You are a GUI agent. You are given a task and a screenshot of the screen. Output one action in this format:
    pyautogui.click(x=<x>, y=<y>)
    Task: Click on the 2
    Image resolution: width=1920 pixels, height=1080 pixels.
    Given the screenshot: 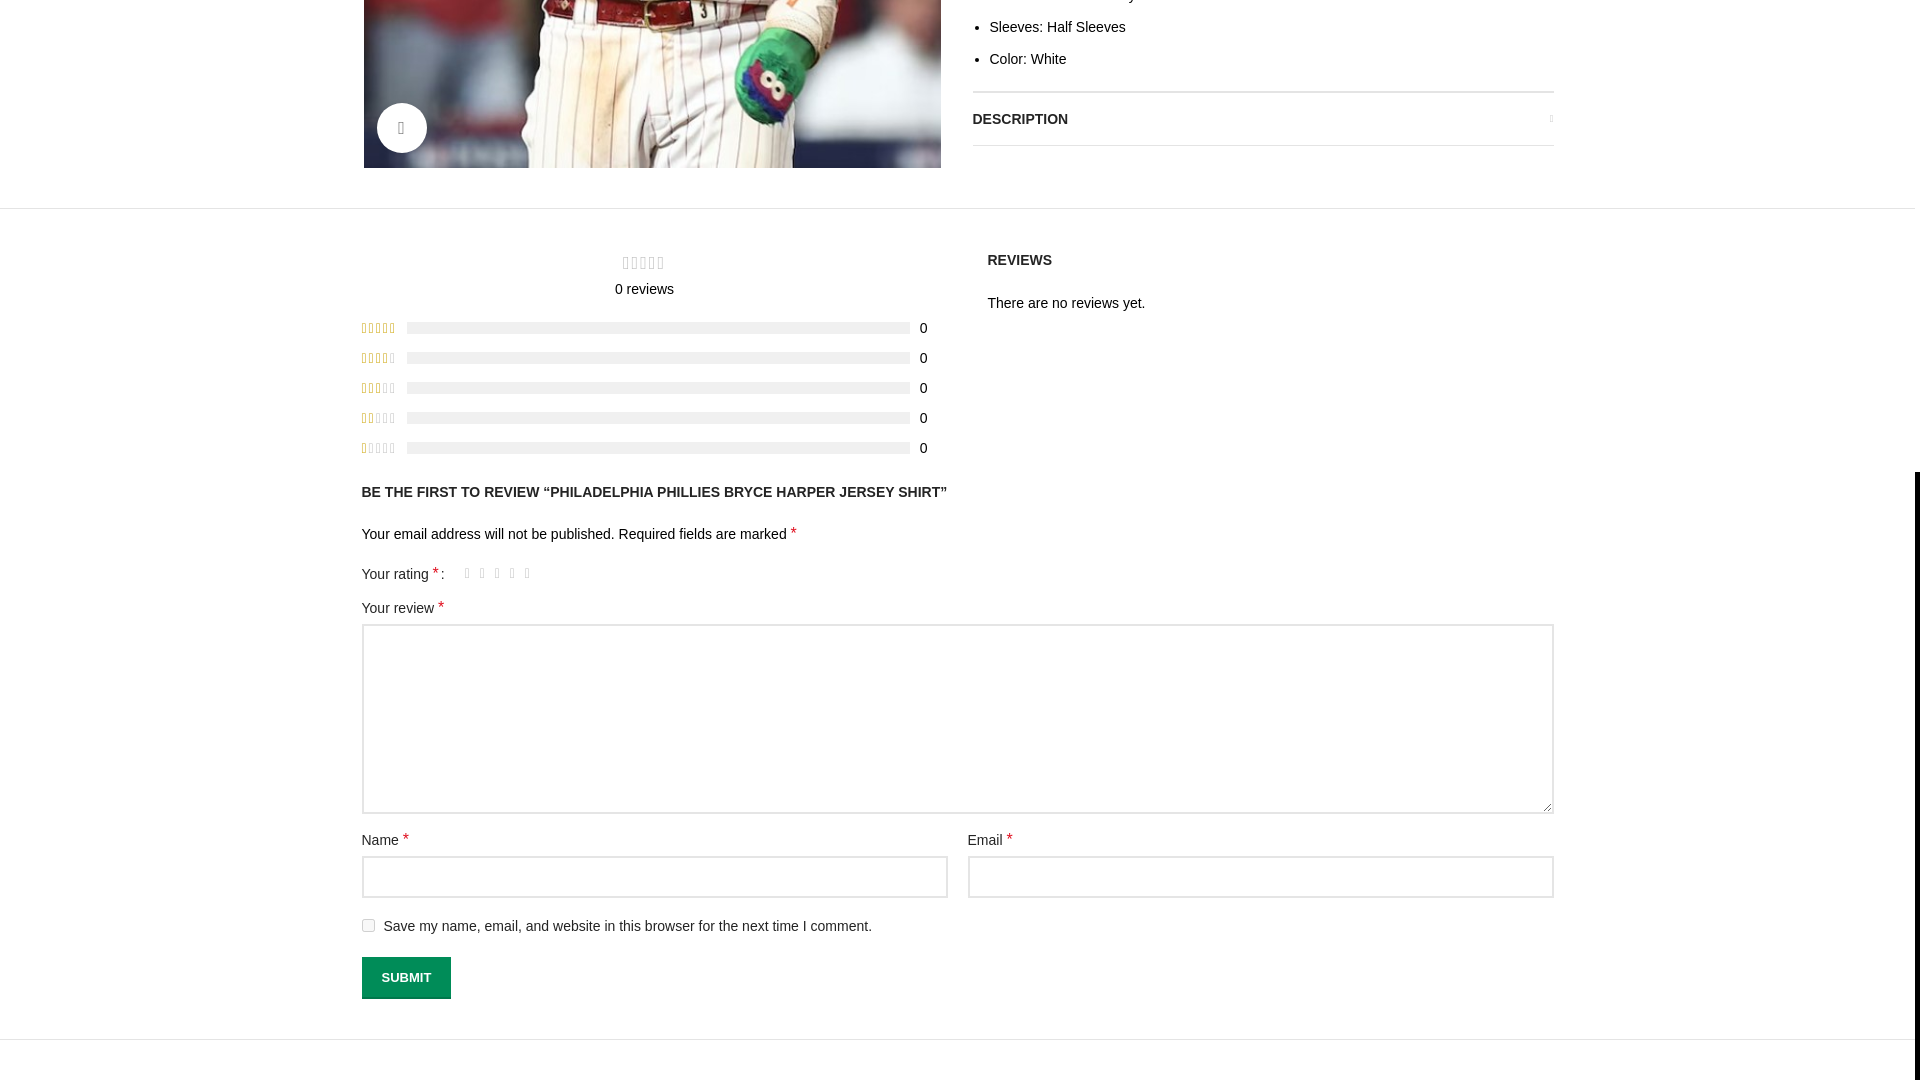 What is the action you would take?
    pyautogui.click(x=482, y=574)
    